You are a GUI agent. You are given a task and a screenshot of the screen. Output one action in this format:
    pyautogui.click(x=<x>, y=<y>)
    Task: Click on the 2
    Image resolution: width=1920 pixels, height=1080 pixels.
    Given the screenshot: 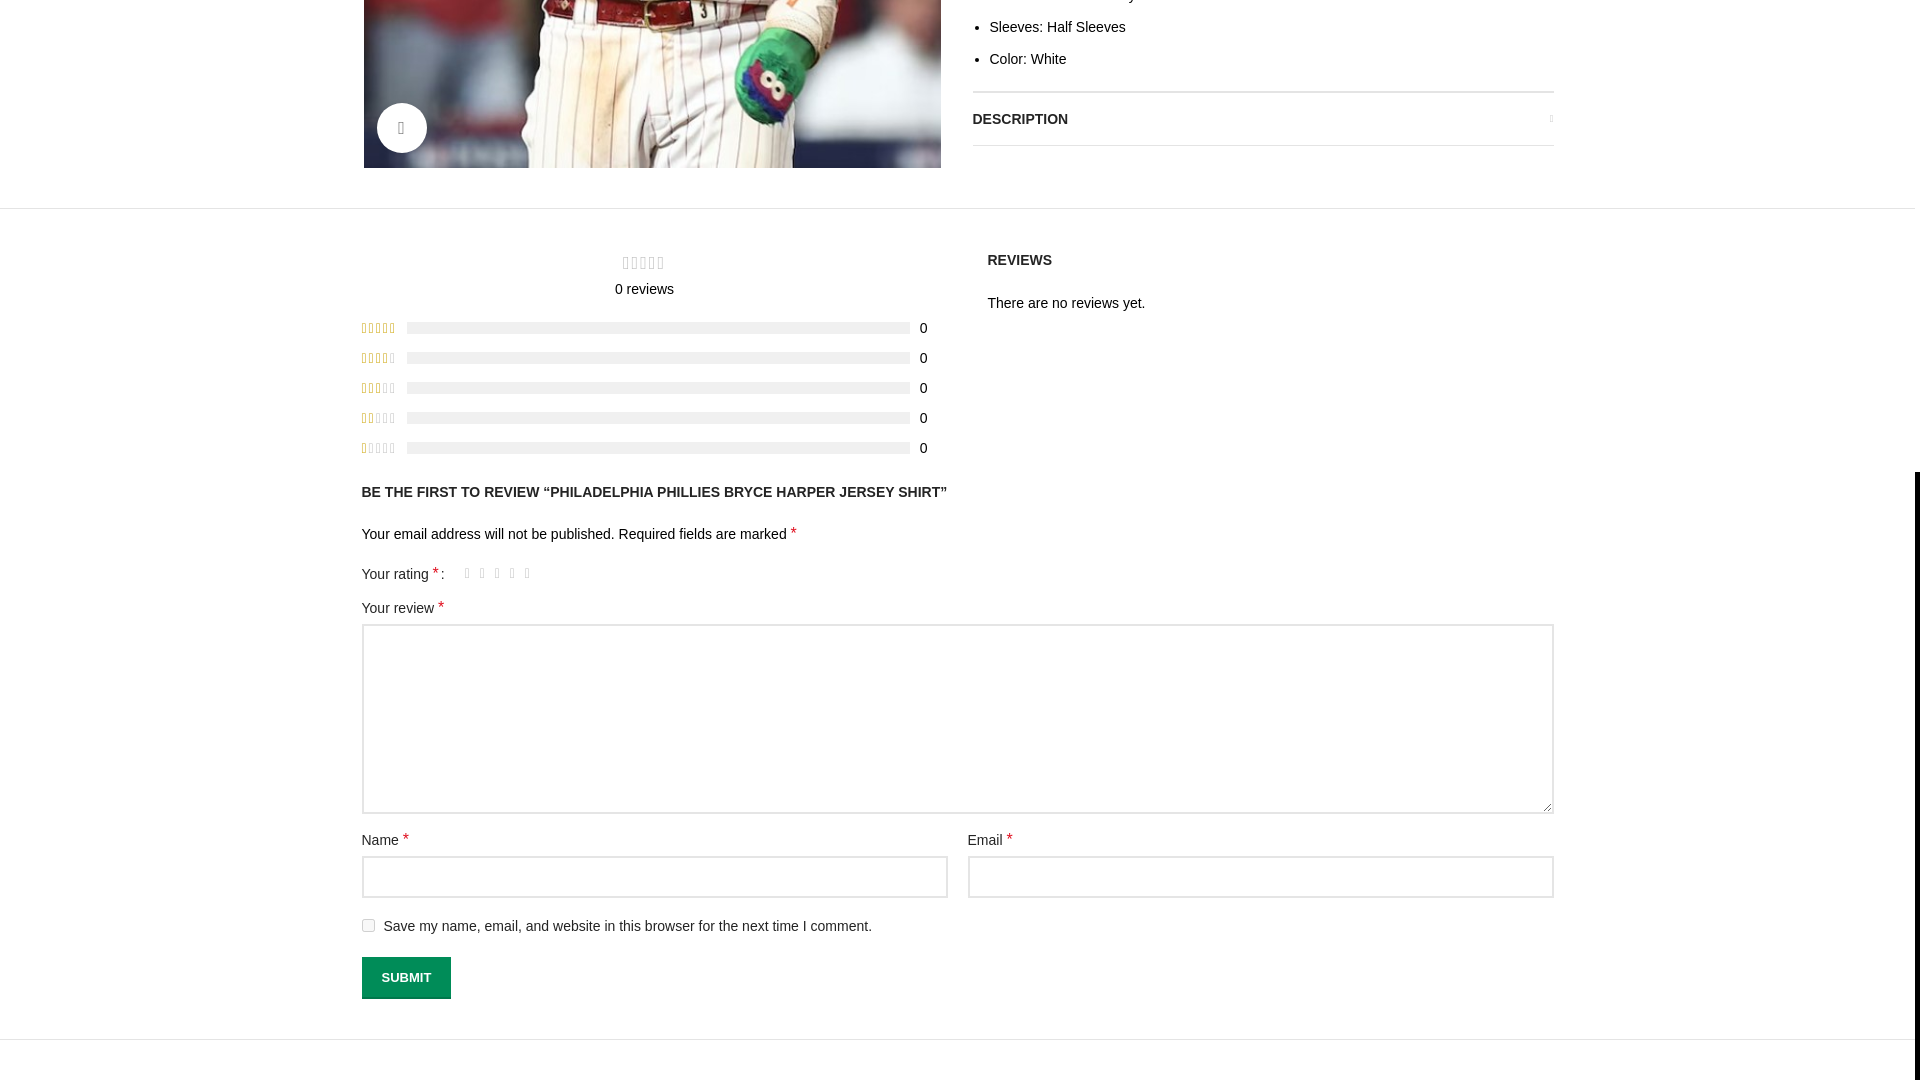 What is the action you would take?
    pyautogui.click(x=482, y=574)
    